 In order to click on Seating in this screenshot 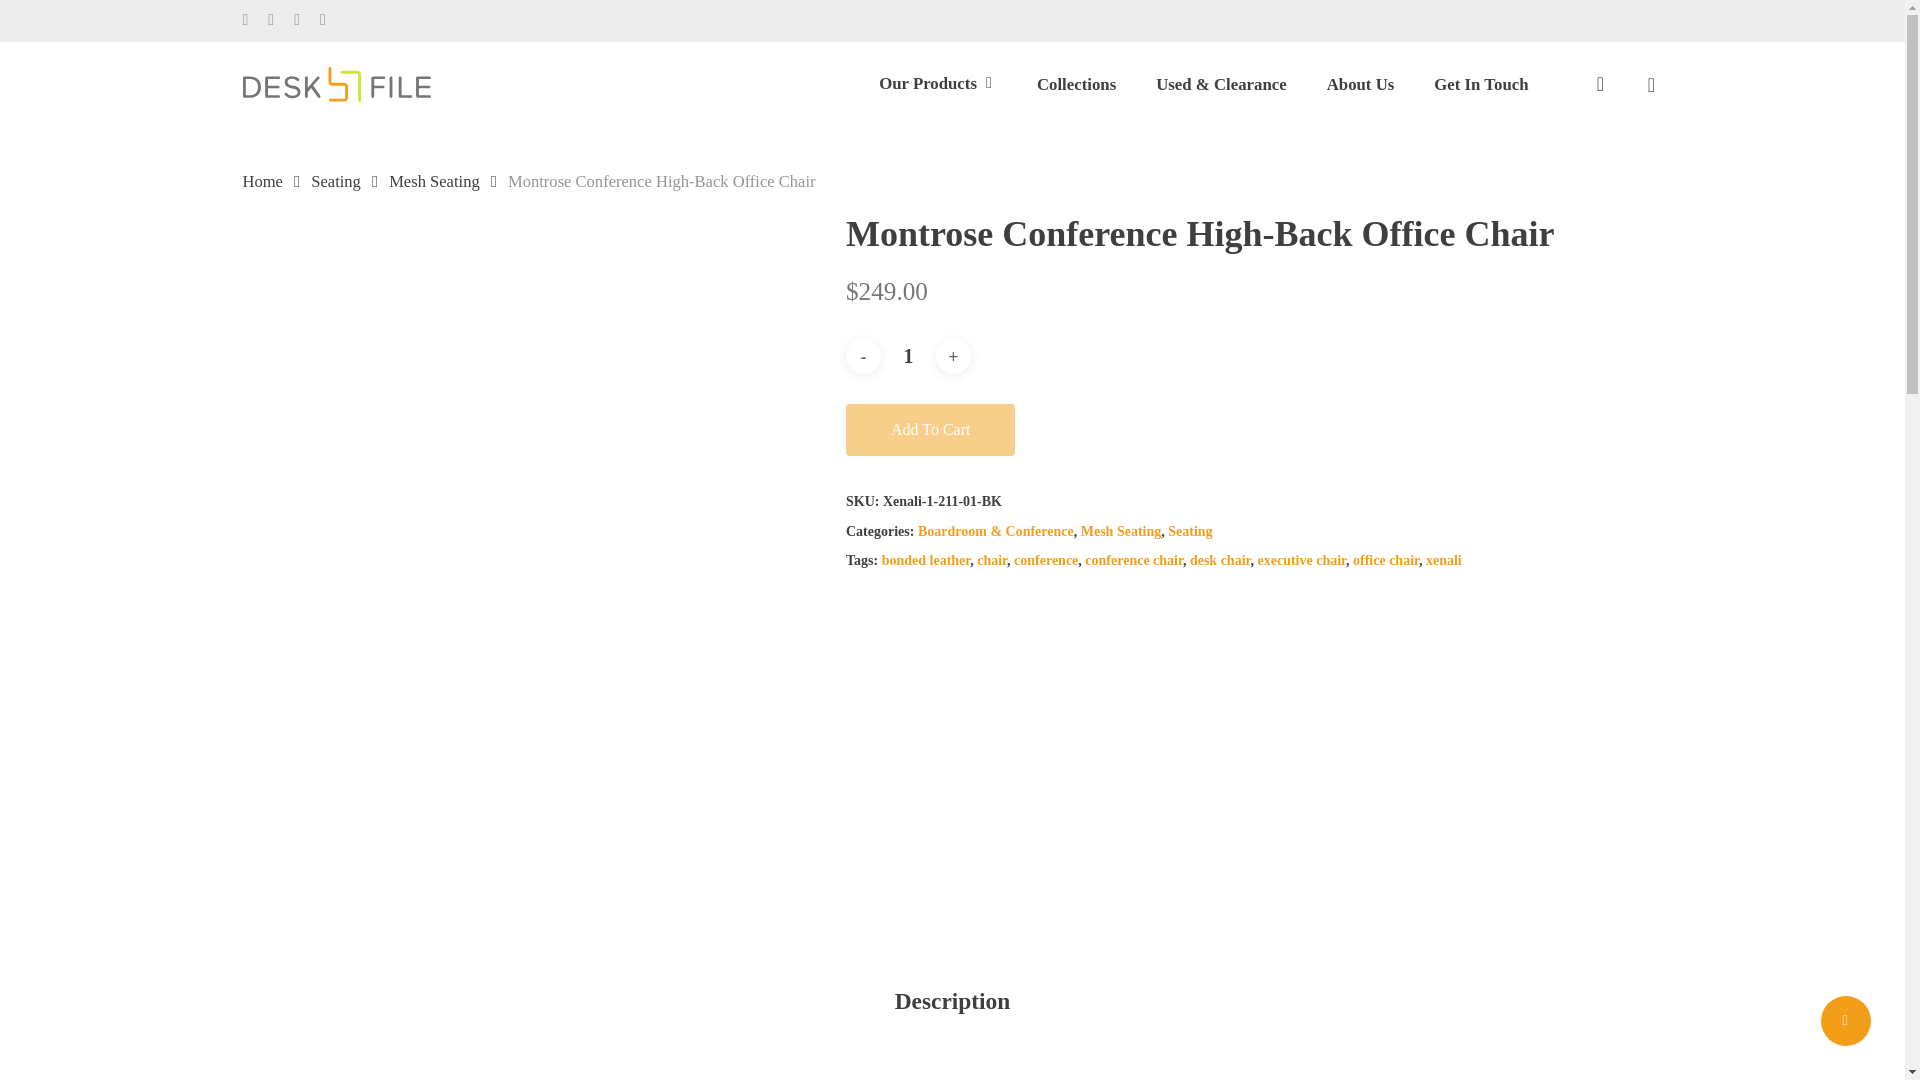, I will do `click(1189, 531)`.